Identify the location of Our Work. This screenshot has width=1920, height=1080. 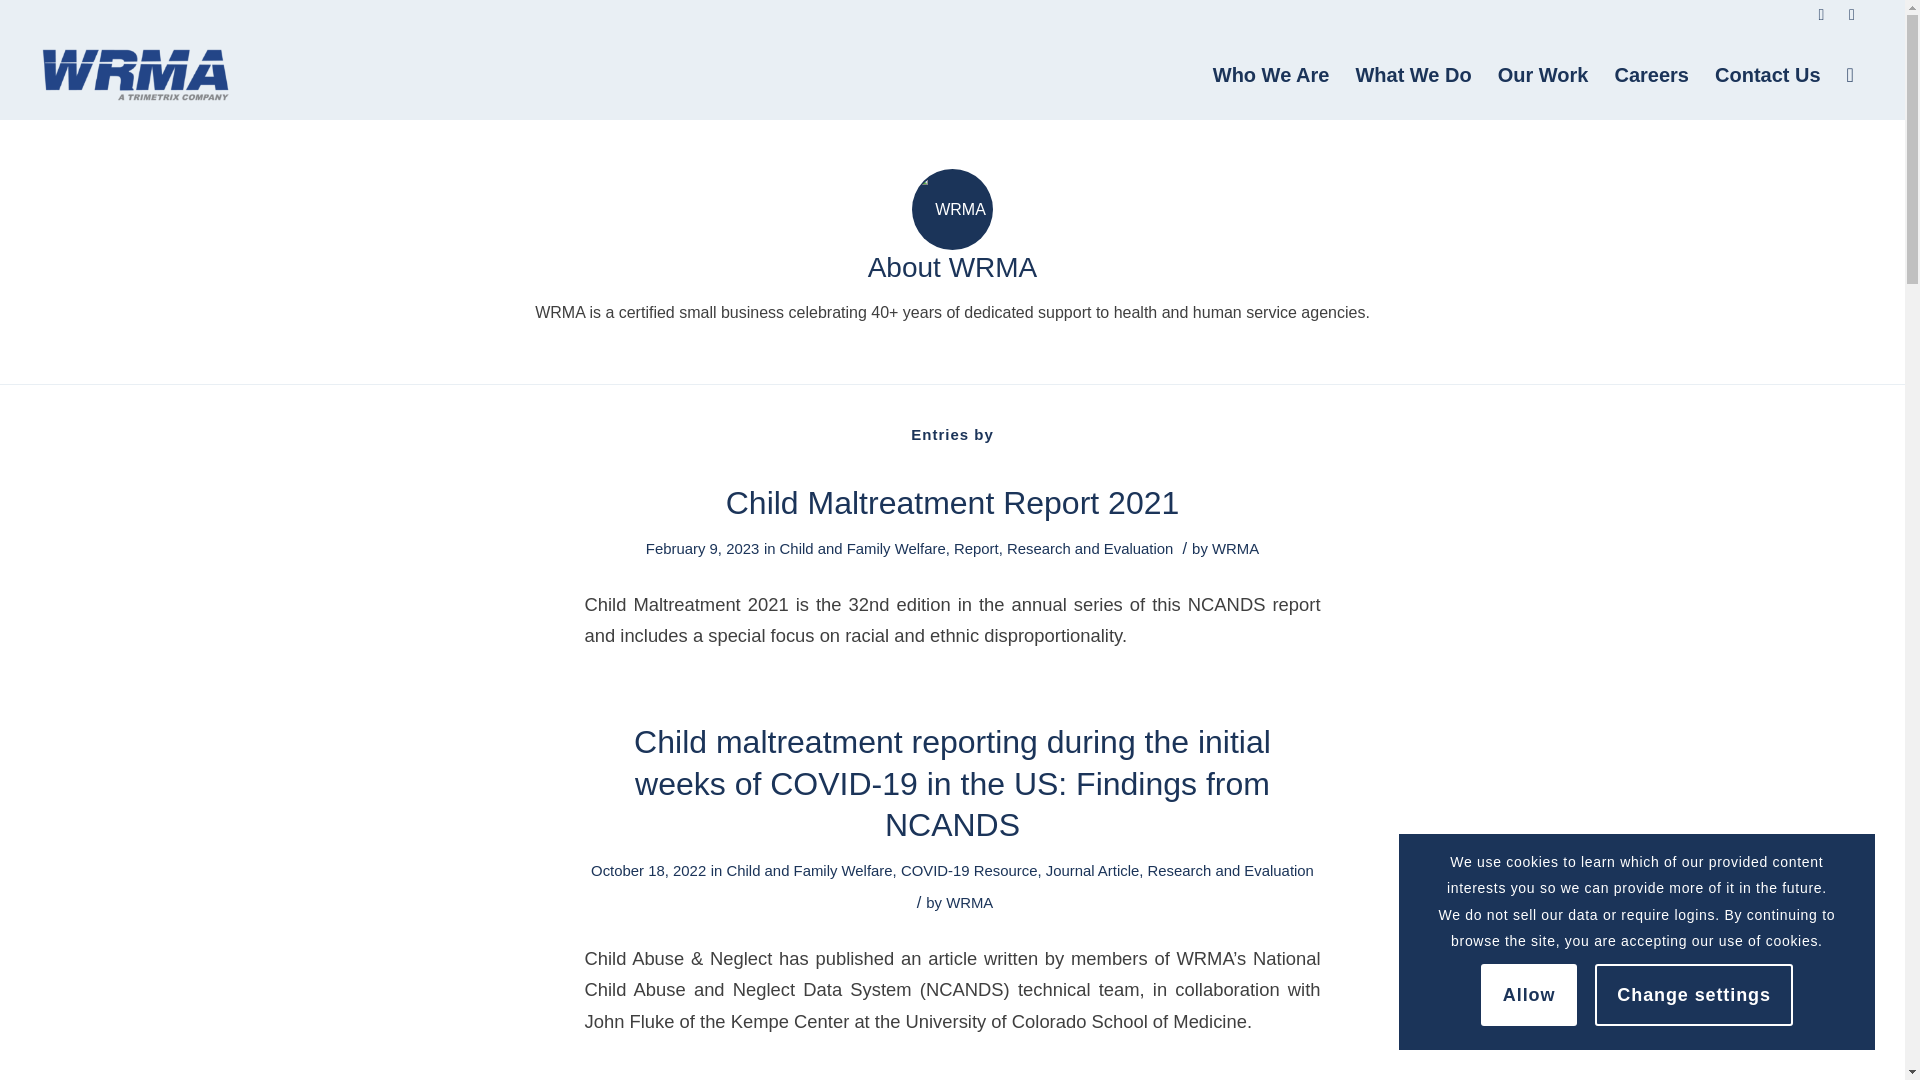
(1542, 74).